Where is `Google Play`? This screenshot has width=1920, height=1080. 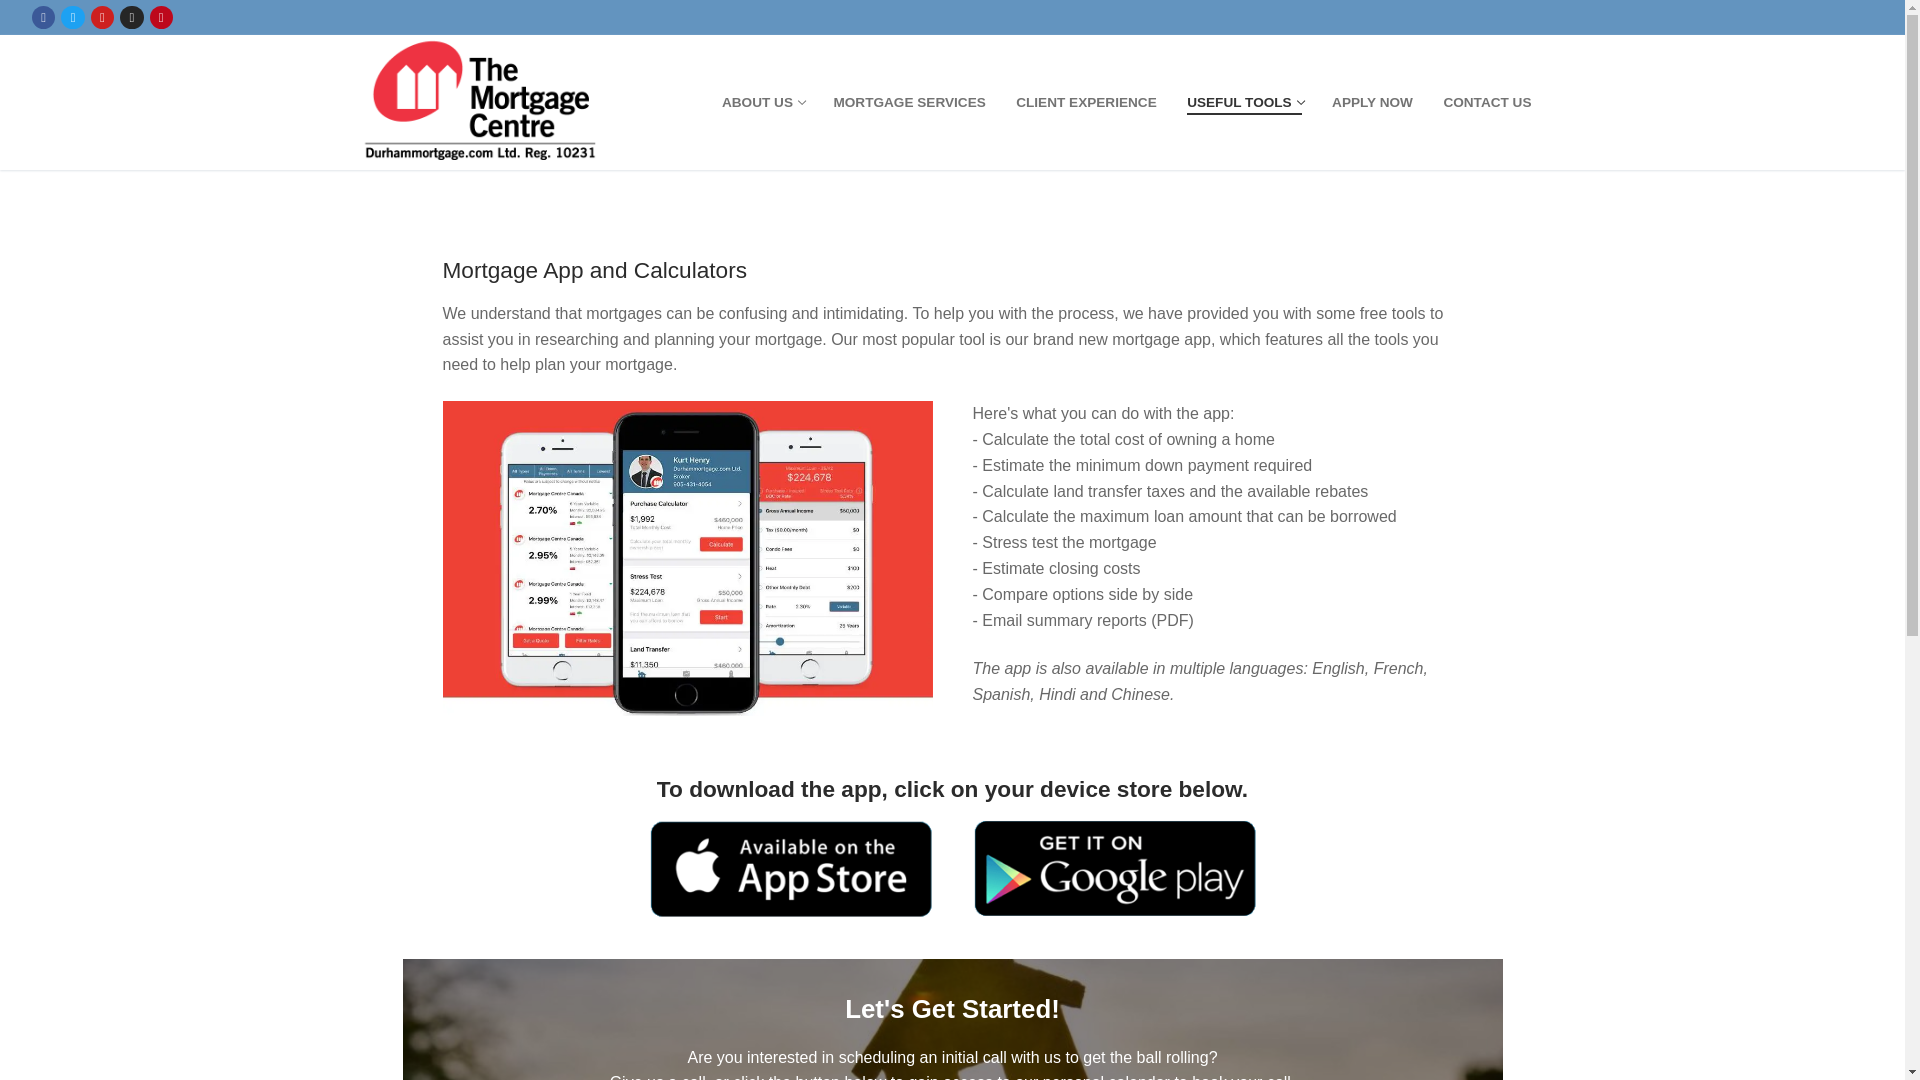 Google Play is located at coordinates (1113, 869).